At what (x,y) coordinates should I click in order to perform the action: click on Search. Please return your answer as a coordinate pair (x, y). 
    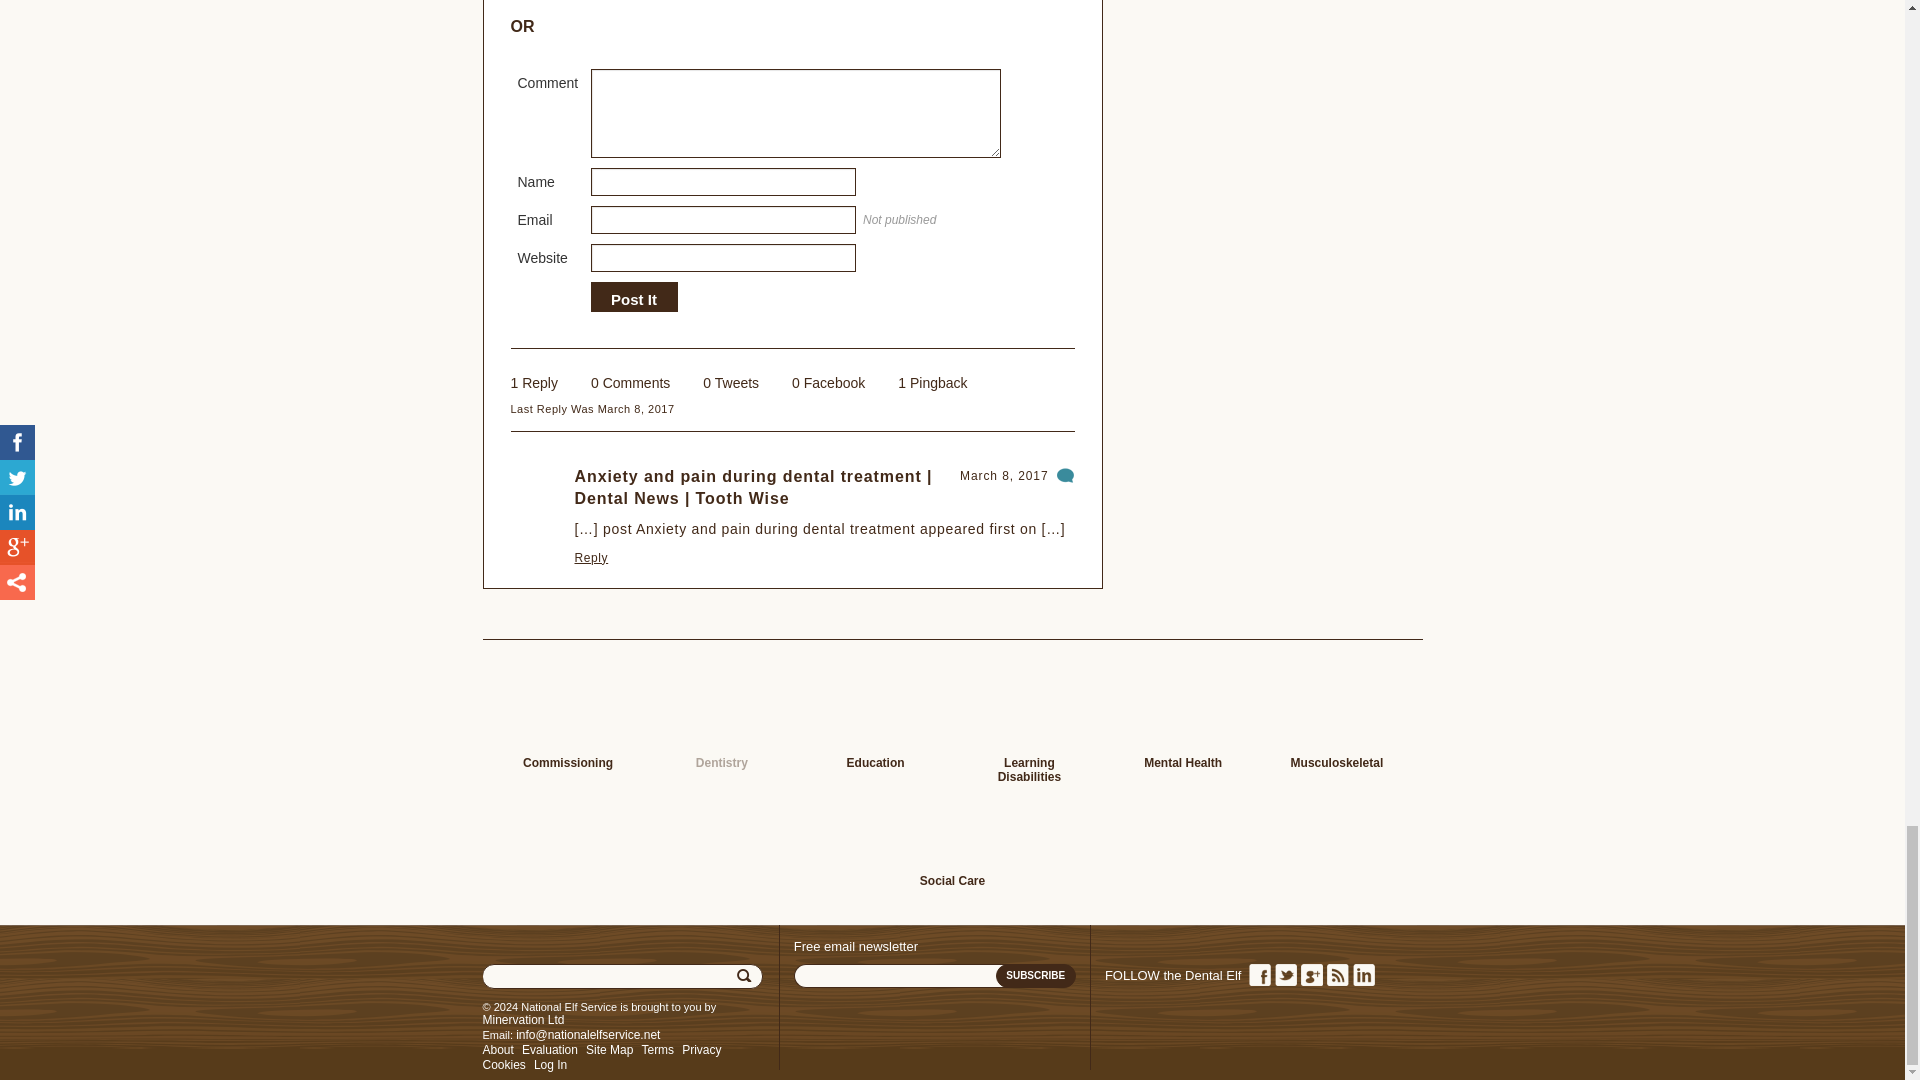
    Looking at the image, I should click on (746, 976).